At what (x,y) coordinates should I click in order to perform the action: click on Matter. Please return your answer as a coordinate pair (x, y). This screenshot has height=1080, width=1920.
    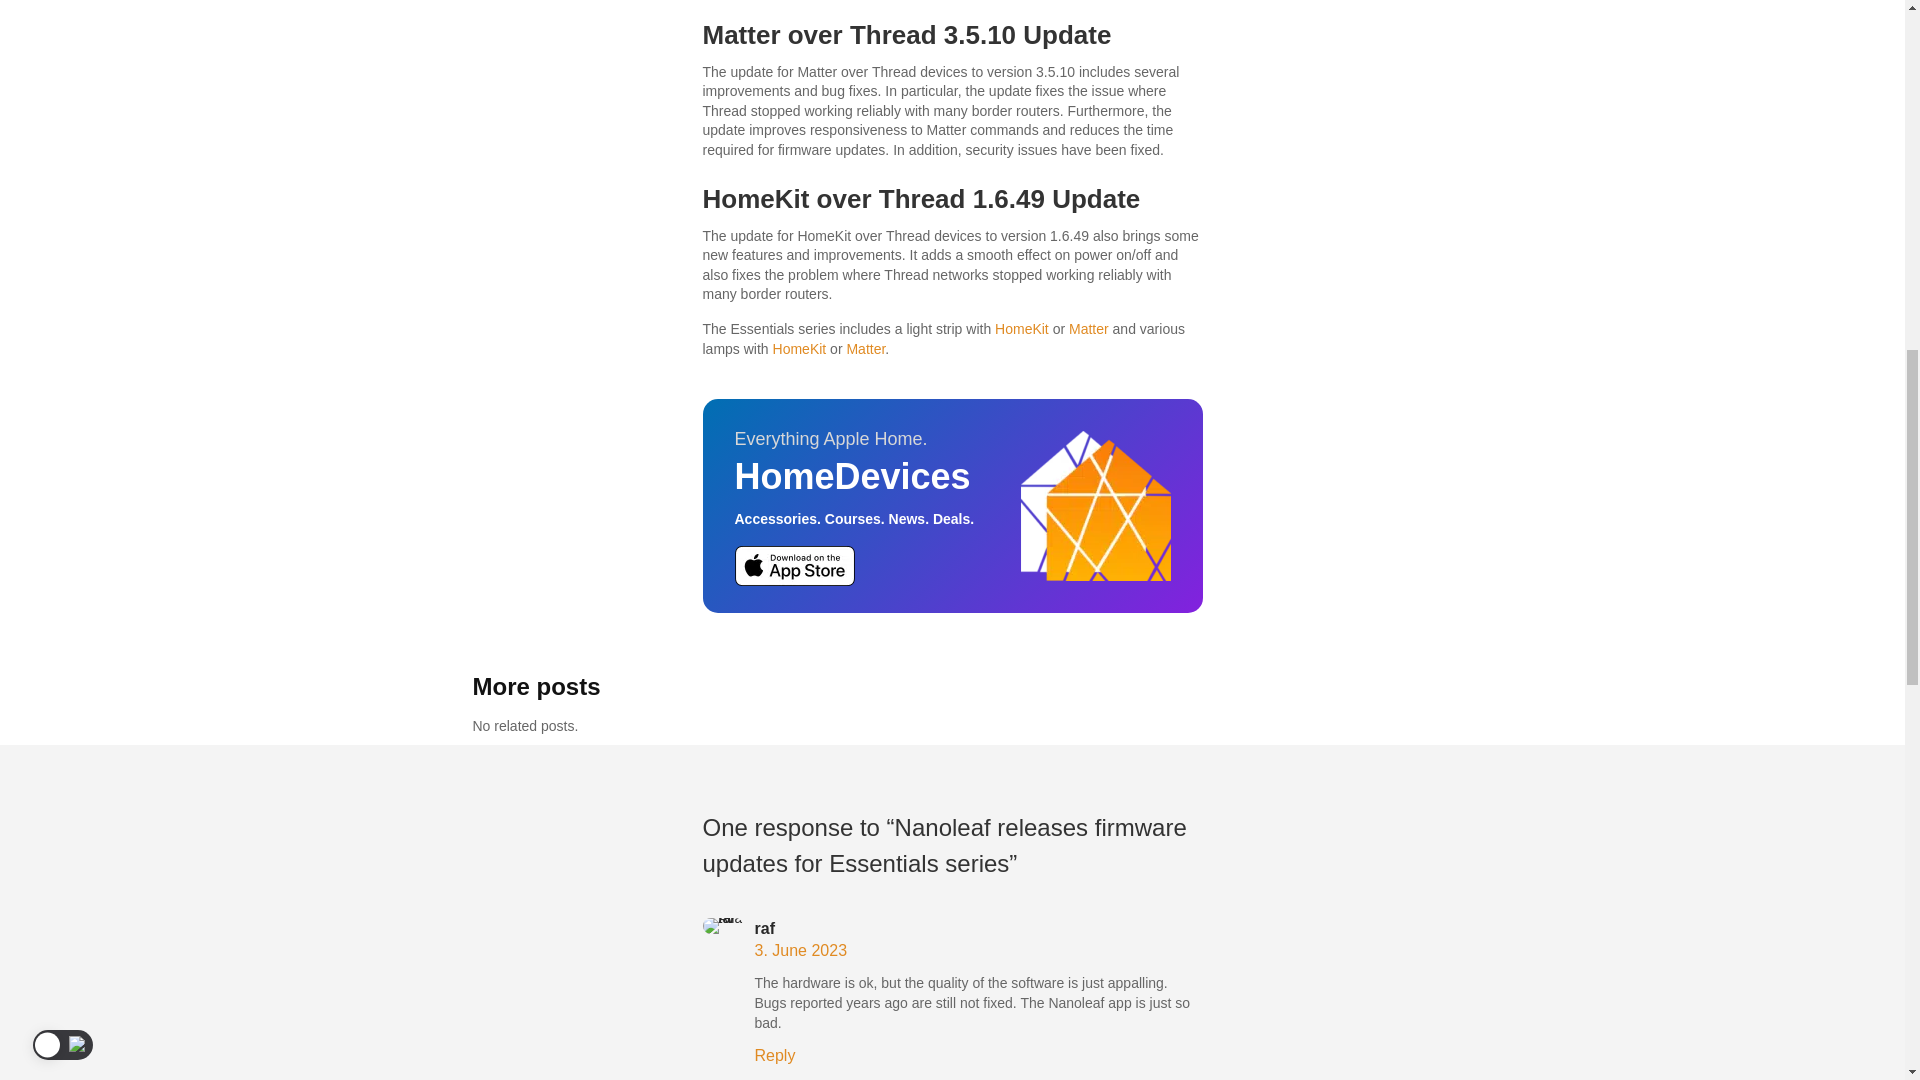
    Looking at the image, I should click on (1089, 328).